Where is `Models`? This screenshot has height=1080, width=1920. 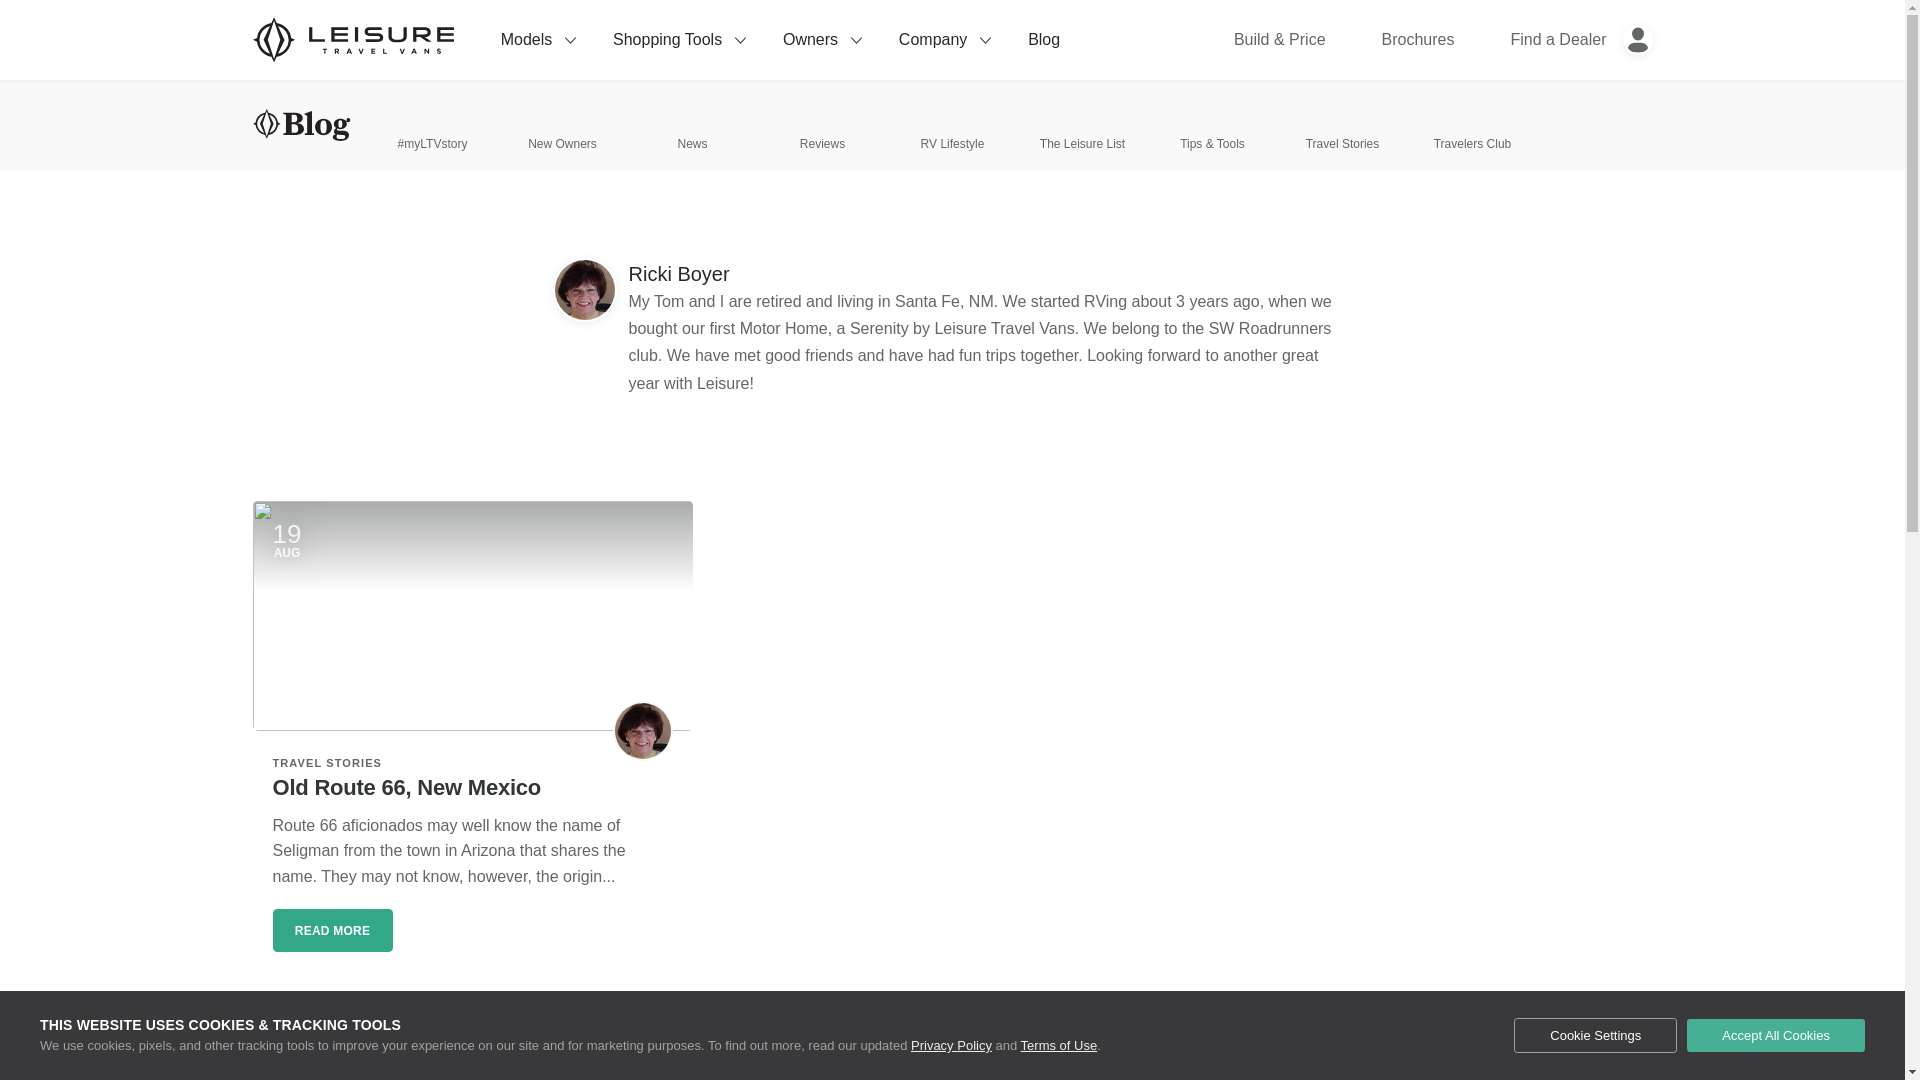
Models is located at coordinates (537, 40).